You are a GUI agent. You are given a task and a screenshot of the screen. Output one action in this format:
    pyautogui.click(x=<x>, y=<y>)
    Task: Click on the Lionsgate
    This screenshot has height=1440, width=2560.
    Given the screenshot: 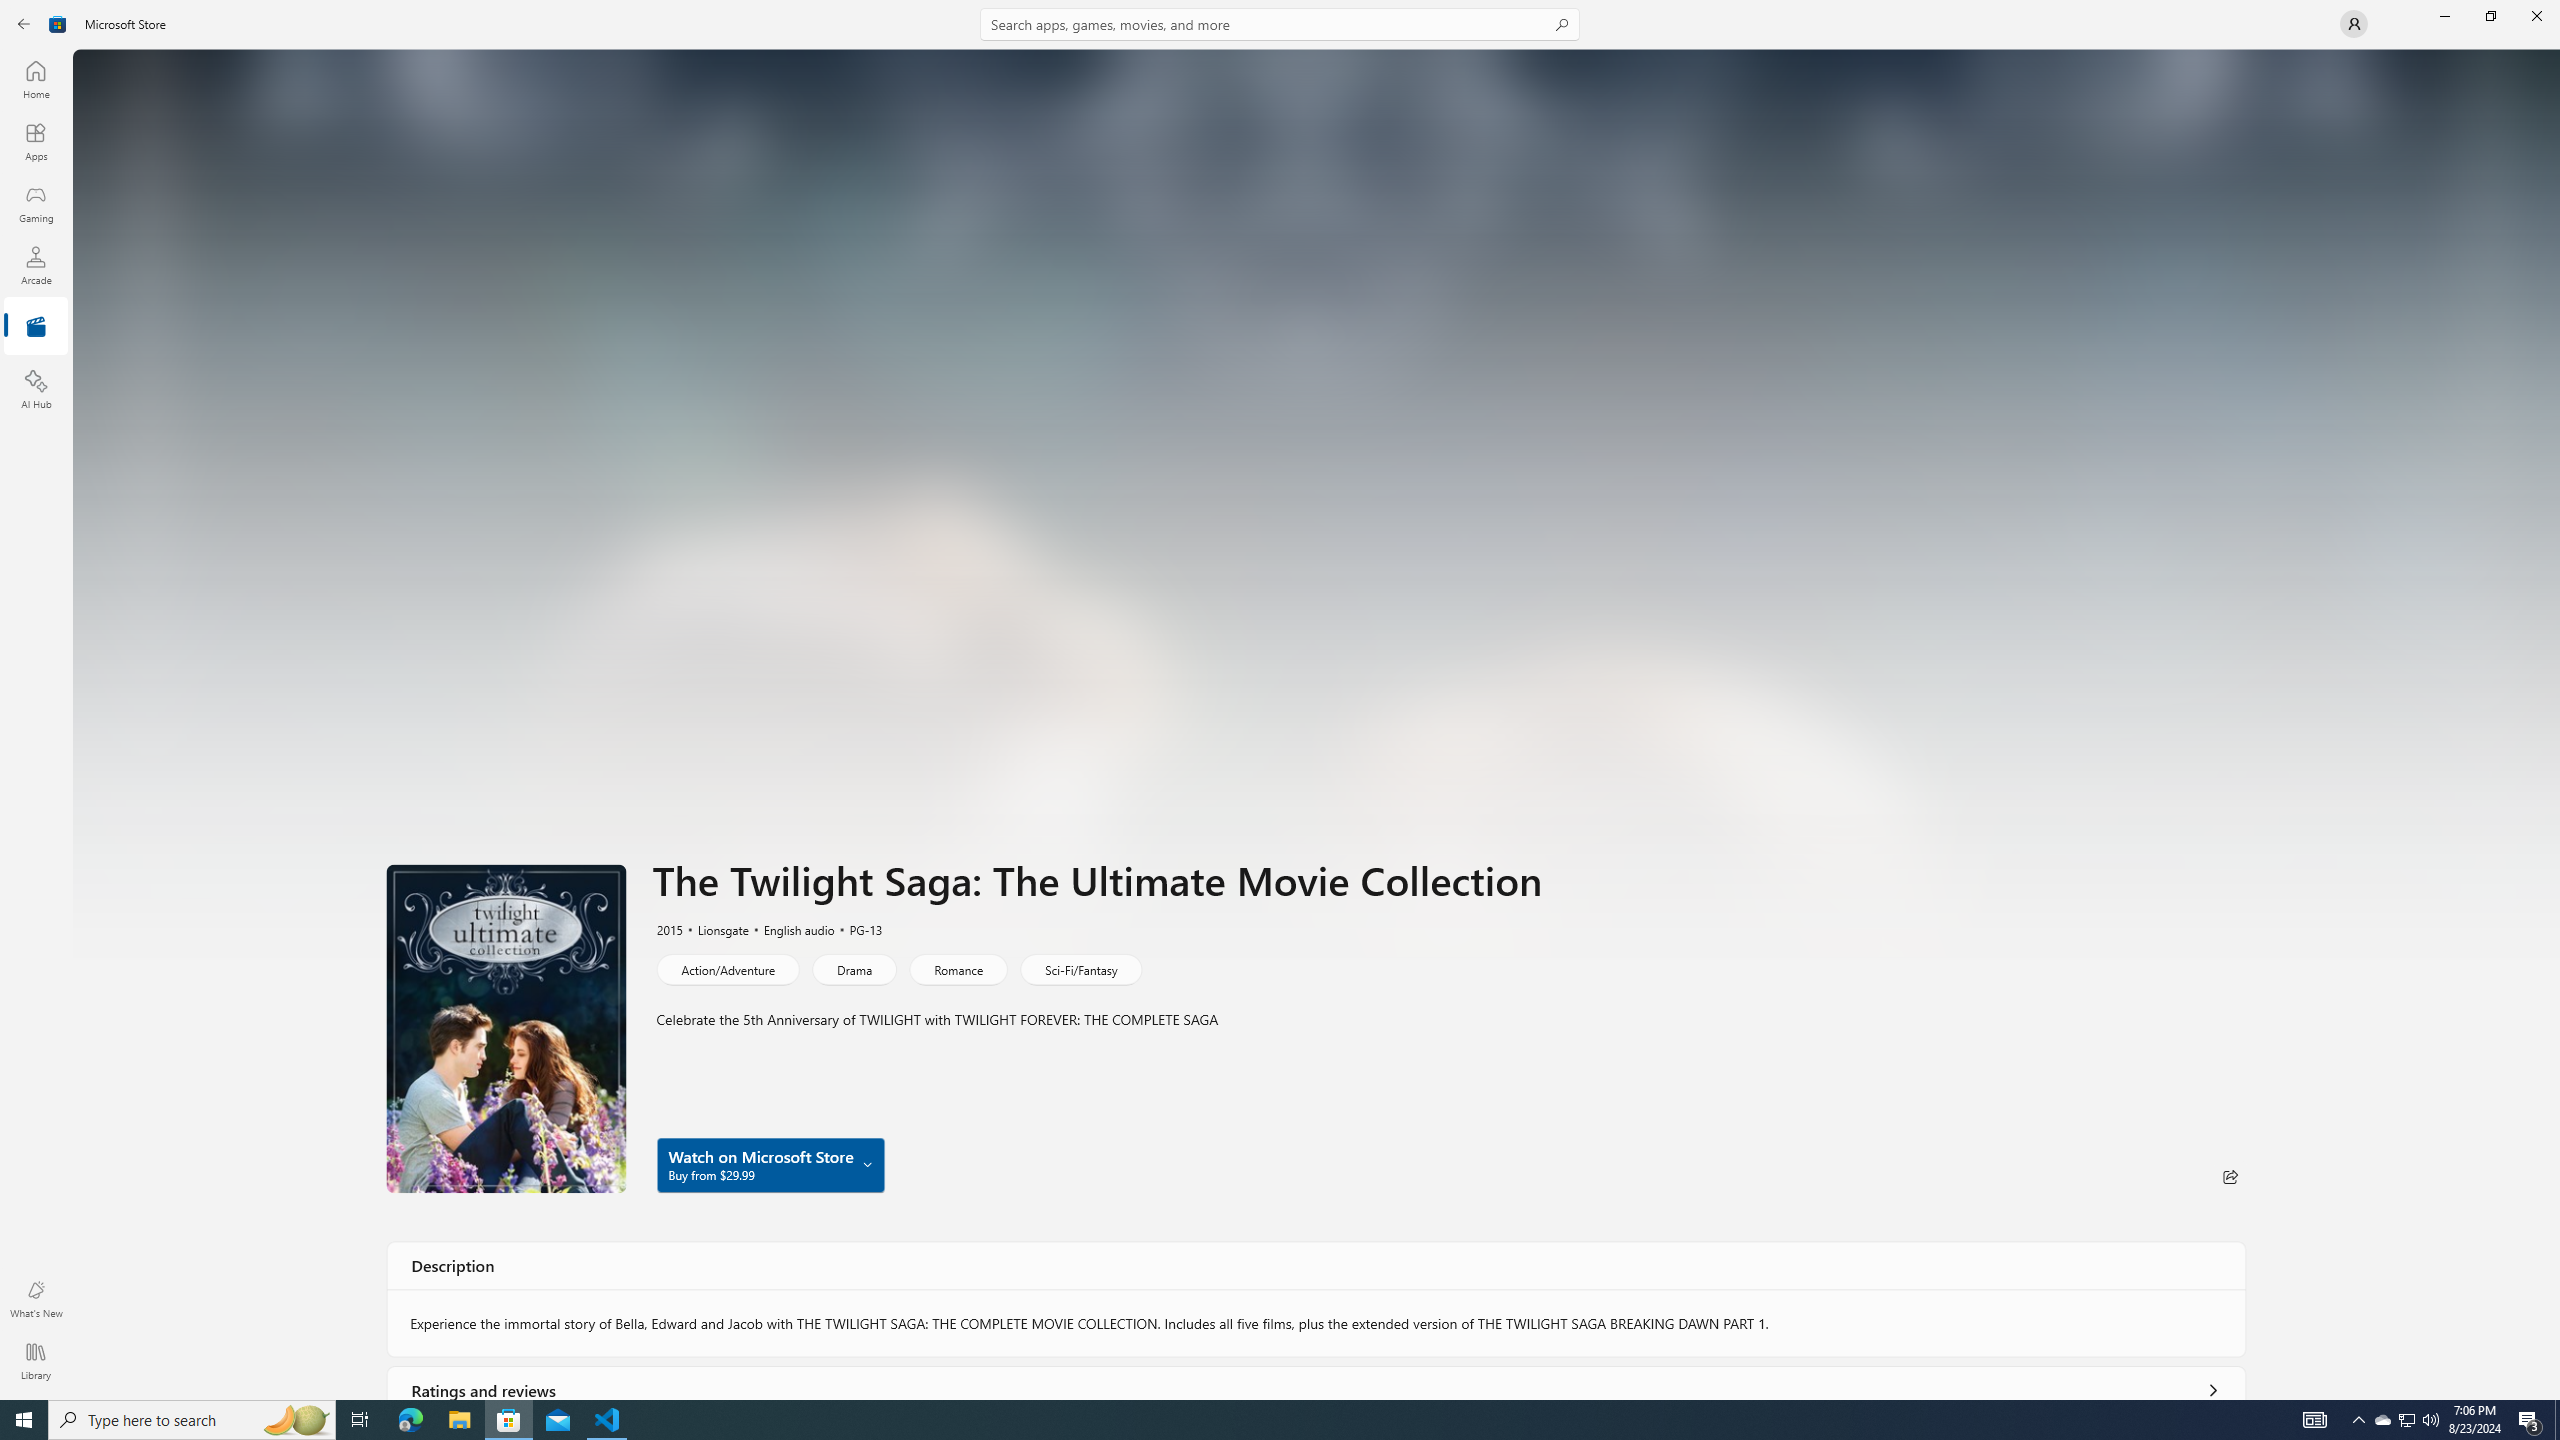 What is the action you would take?
    pyautogui.click(x=714, y=928)
    